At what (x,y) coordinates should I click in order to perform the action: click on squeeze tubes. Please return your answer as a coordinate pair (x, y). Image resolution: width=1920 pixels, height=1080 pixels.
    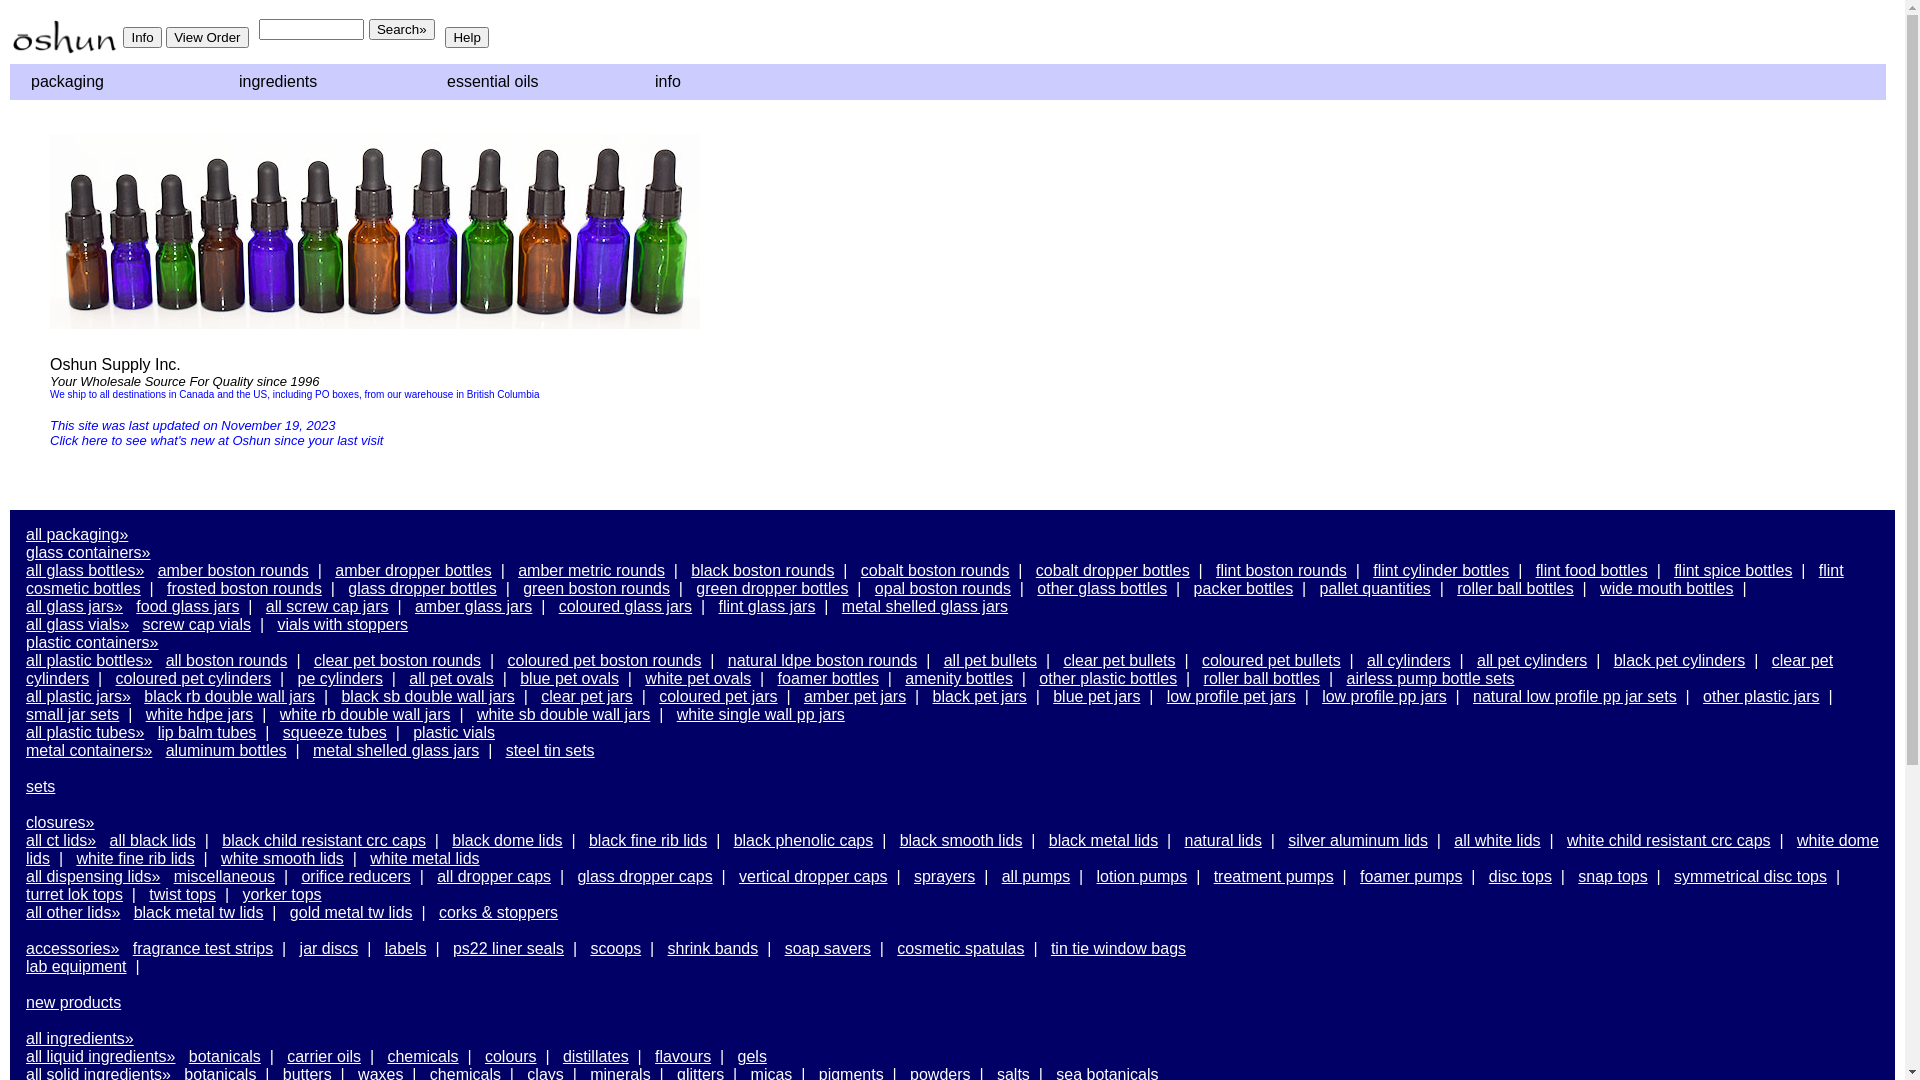
    Looking at the image, I should click on (335, 732).